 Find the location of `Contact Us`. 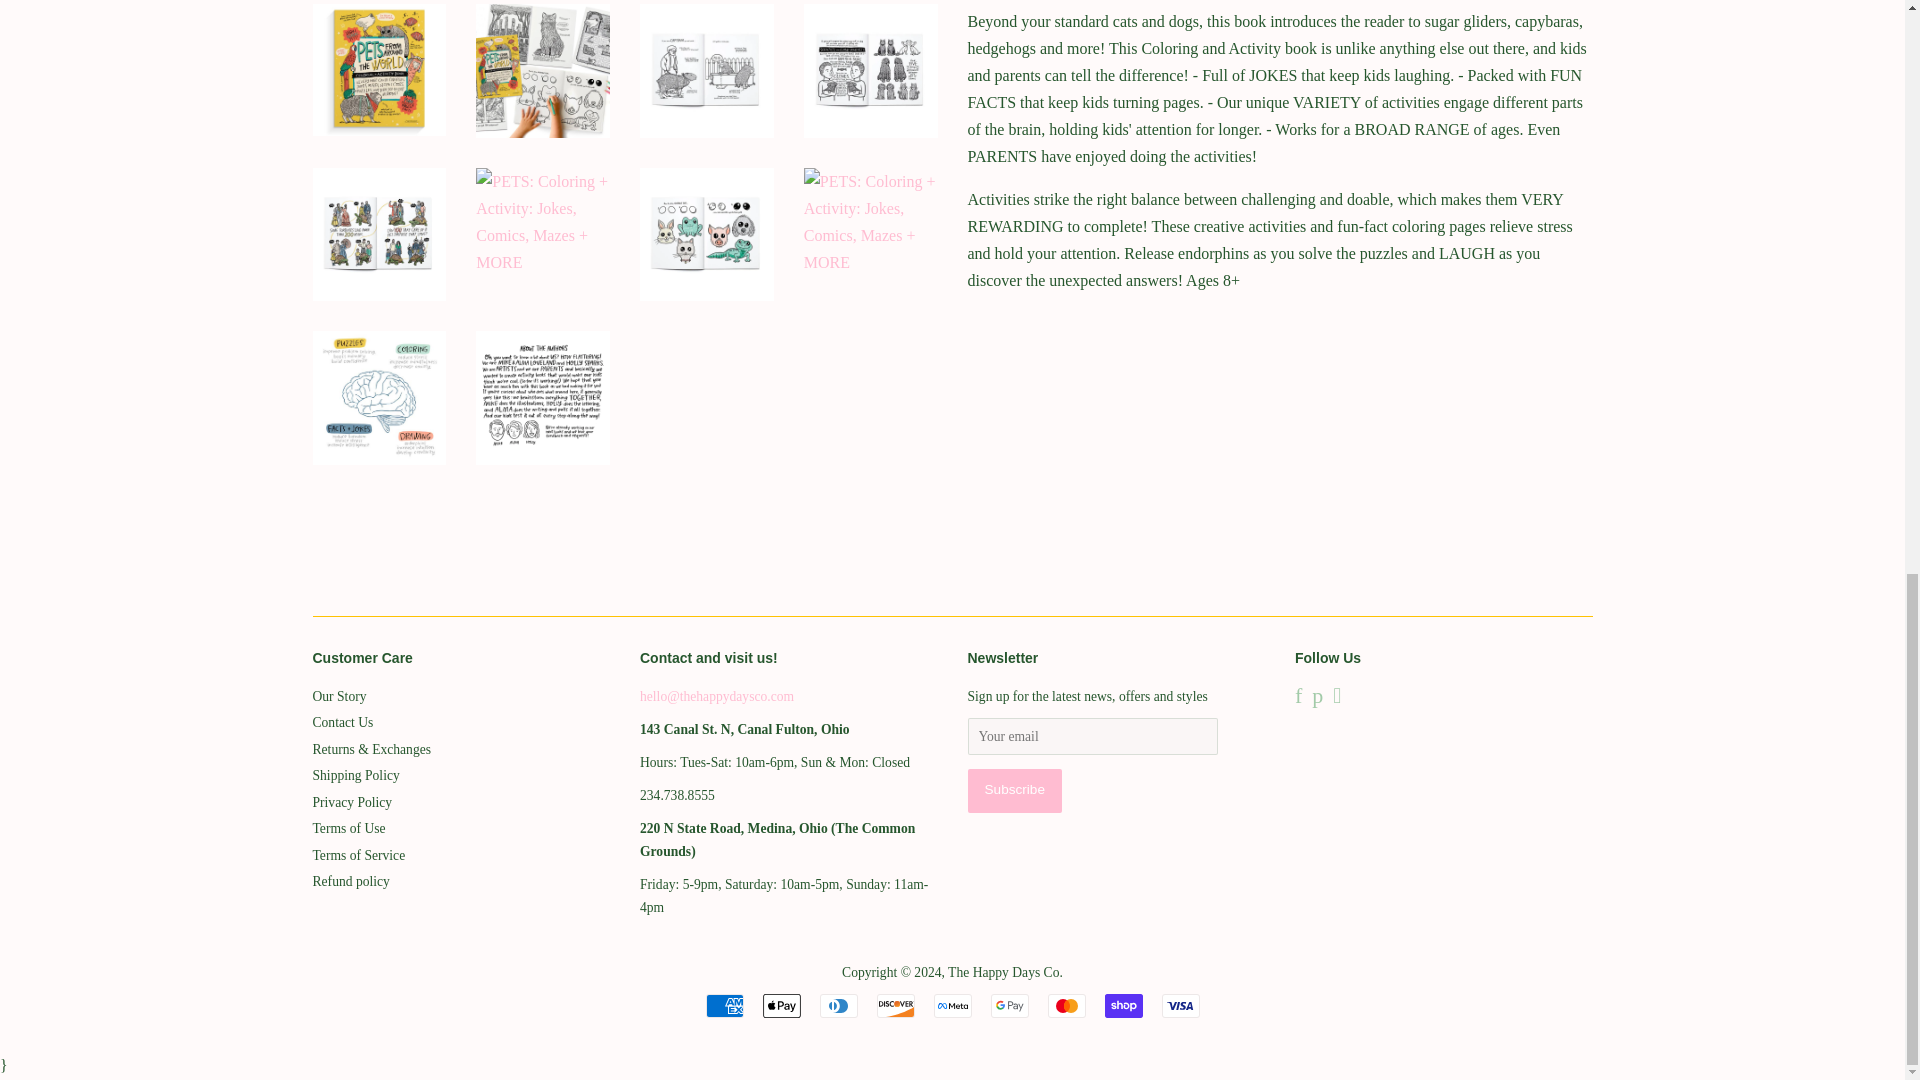

Contact Us is located at coordinates (716, 696).